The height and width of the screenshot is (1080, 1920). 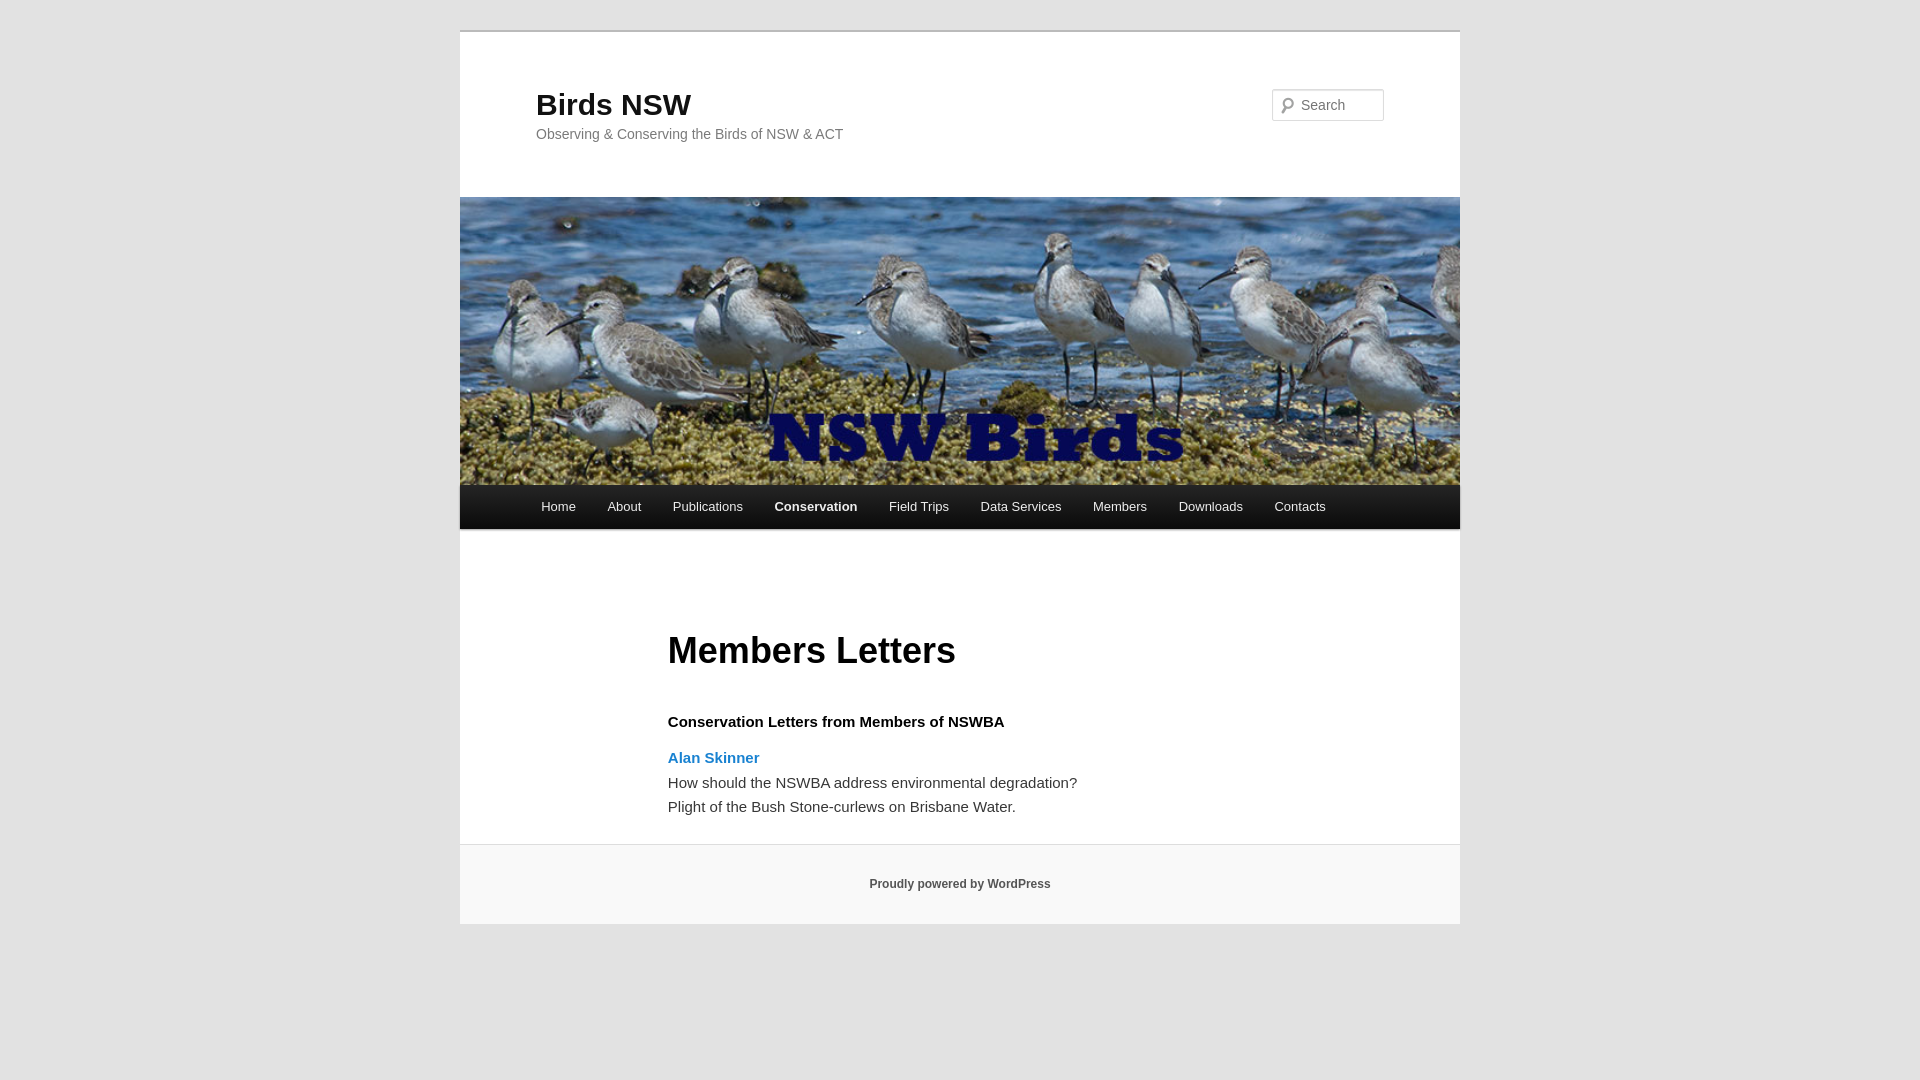 What do you see at coordinates (614, 104) in the screenshot?
I see `Birds NSW` at bounding box center [614, 104].